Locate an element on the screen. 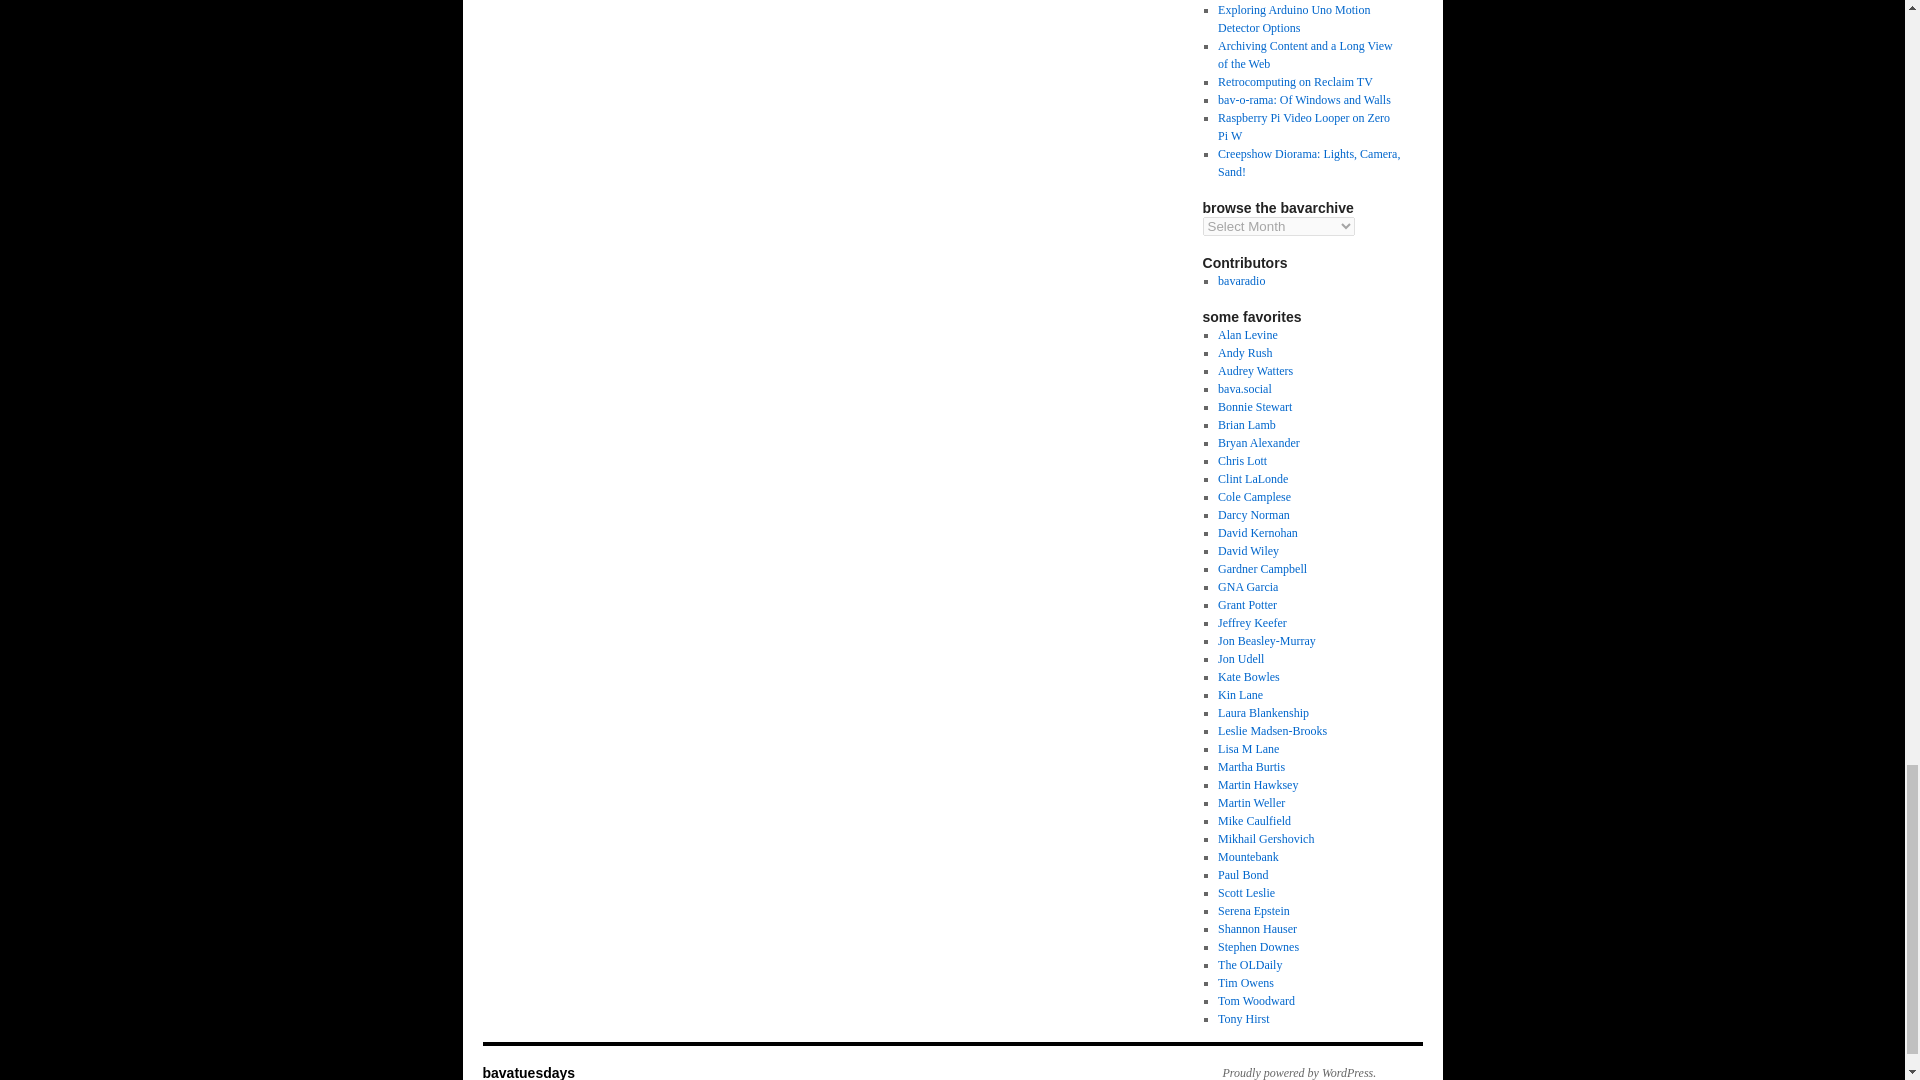 Image resolution: width=1920 pixels, height=1080 pixels. bava on the radio is located at coordinates (1241, 281).